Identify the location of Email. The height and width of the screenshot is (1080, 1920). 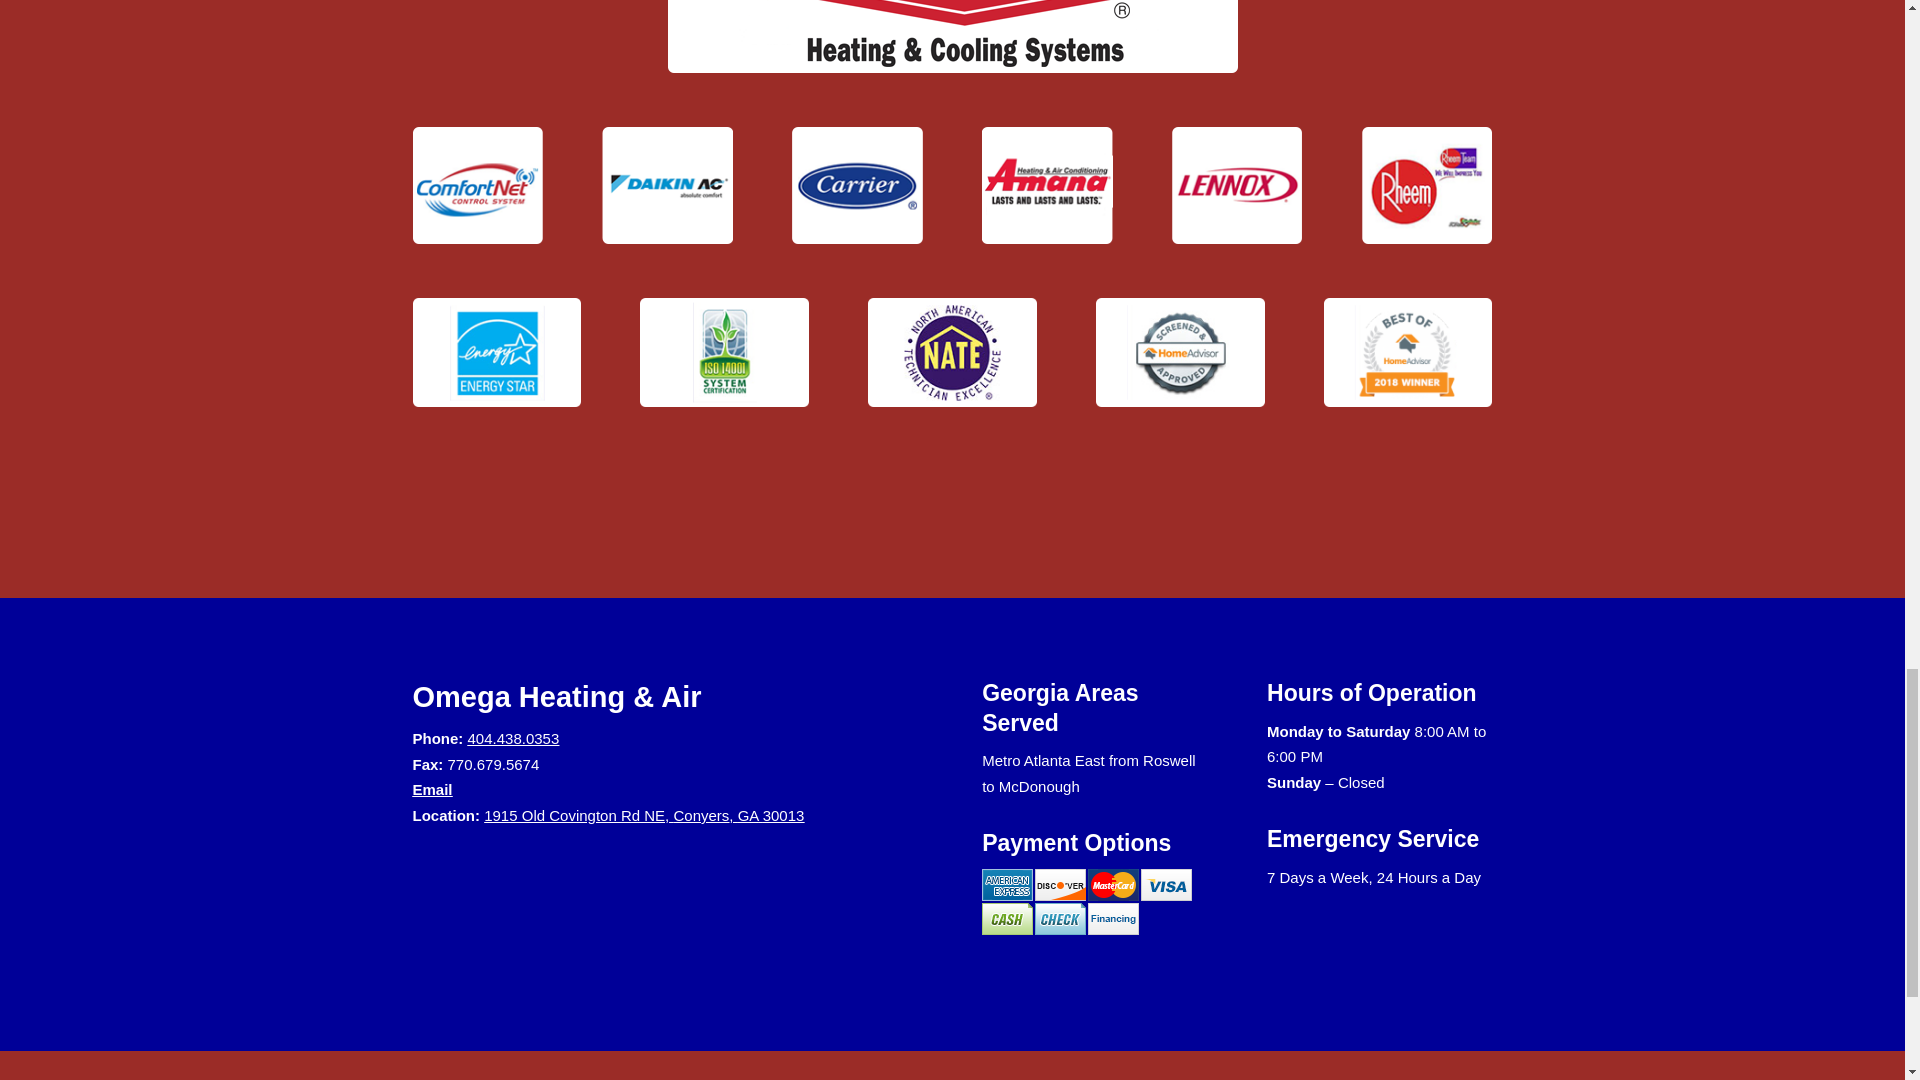
(432, 789).